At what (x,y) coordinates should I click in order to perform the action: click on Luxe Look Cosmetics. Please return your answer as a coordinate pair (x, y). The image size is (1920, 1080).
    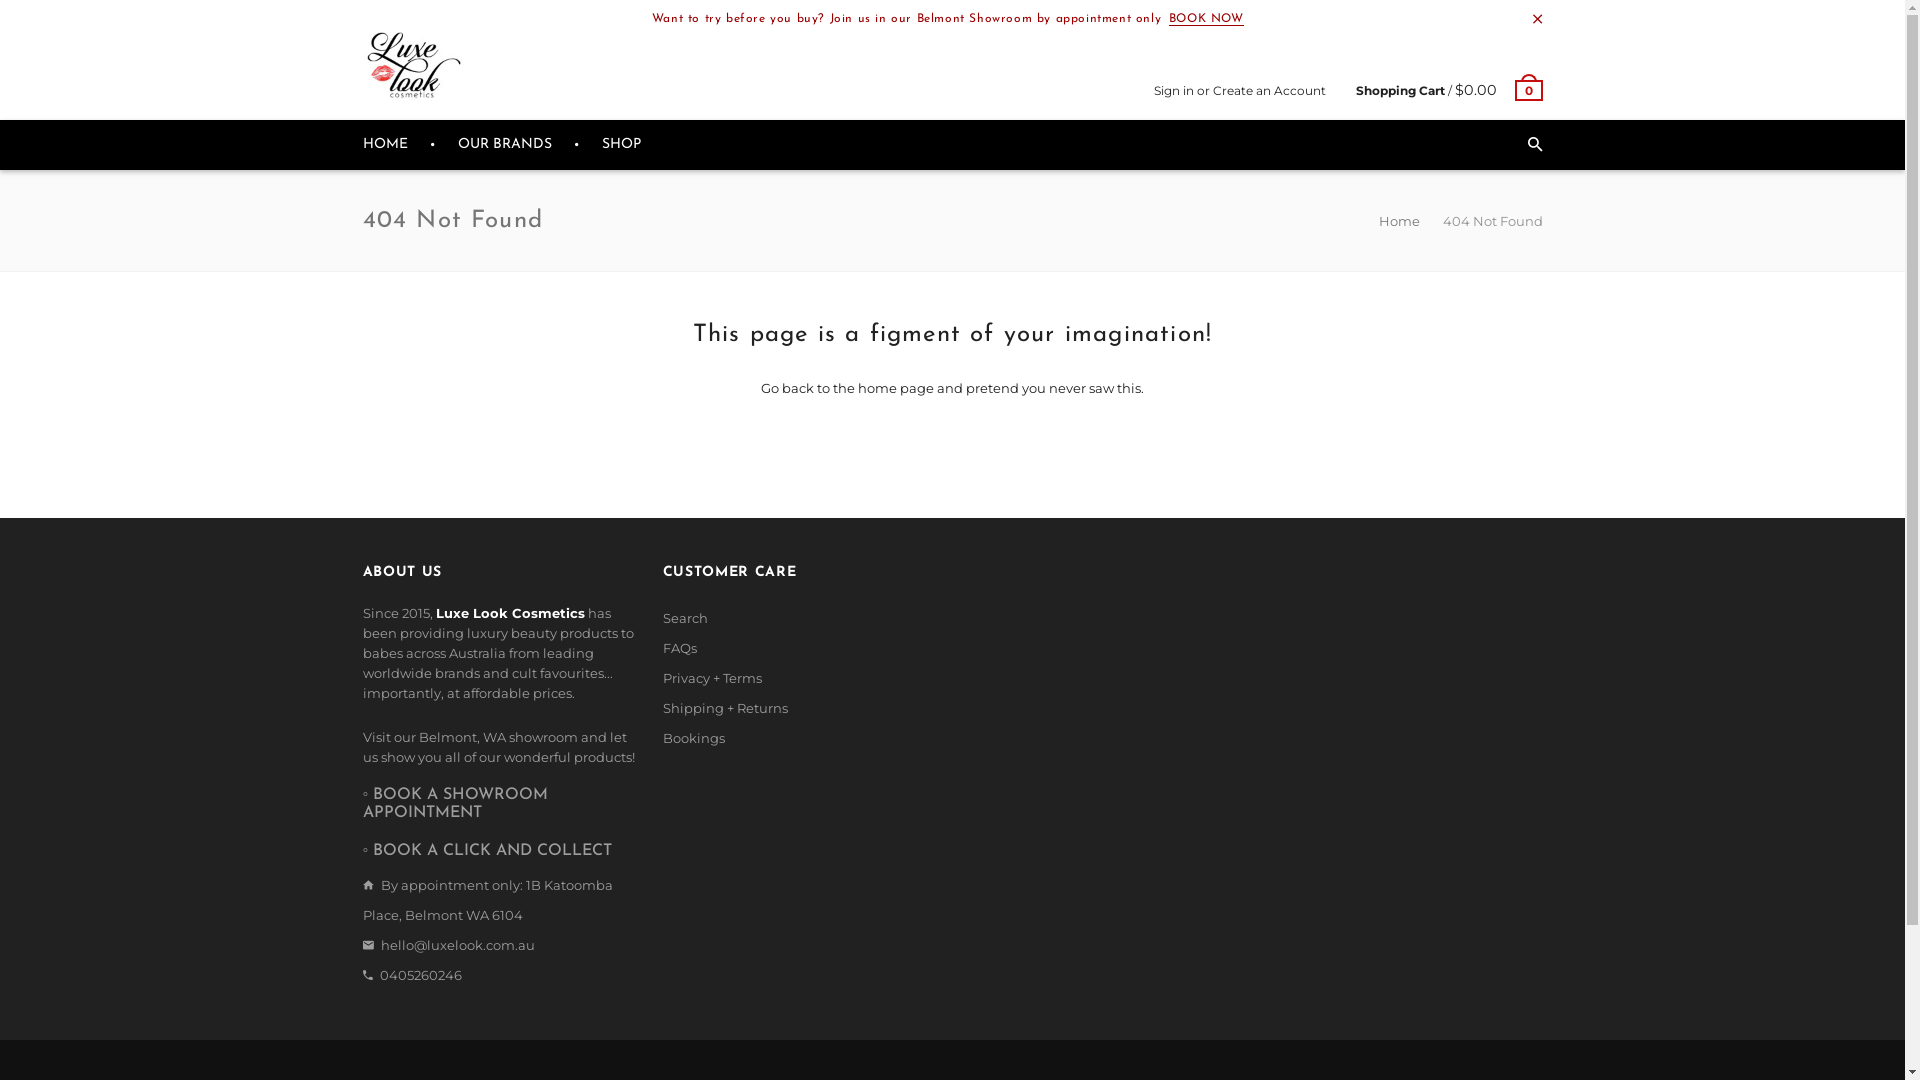
    Looking at the image, I should click on (412, 66).